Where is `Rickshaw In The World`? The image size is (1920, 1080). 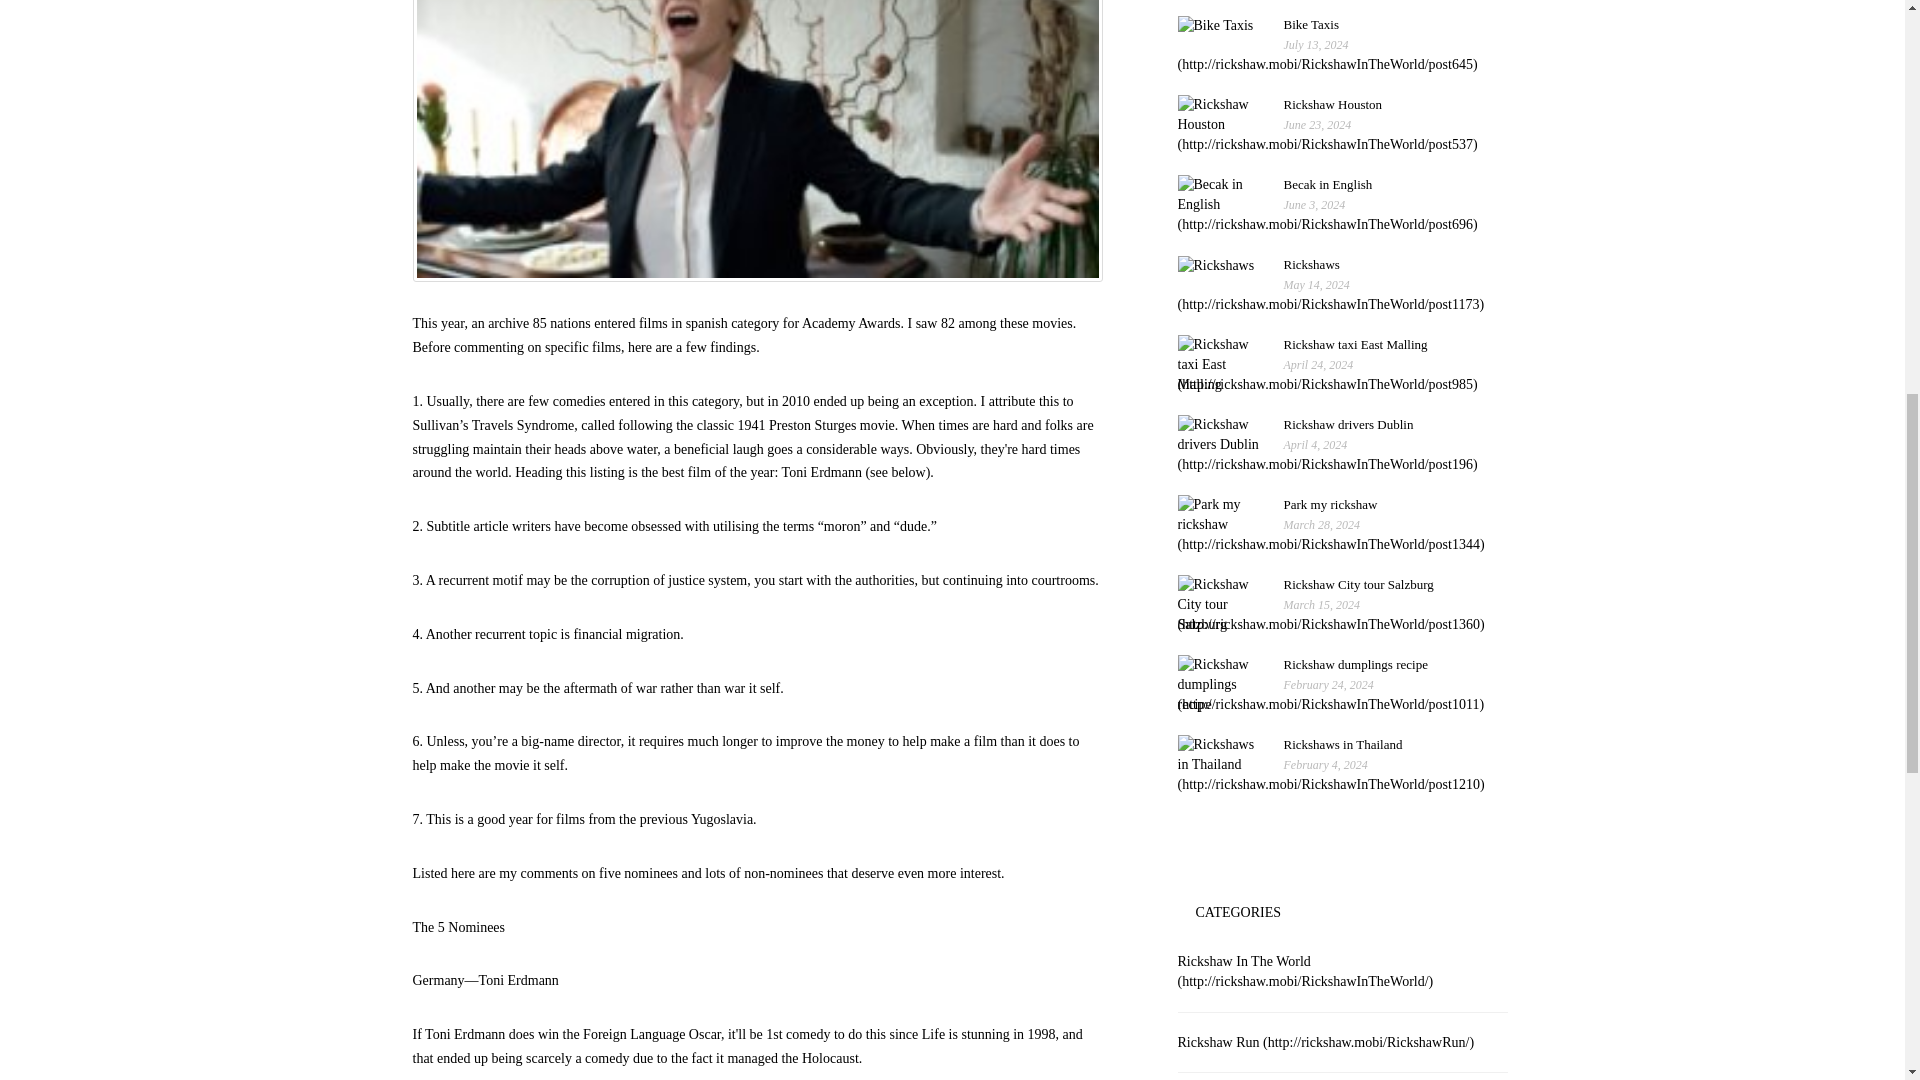 Rickshaw In The World is located at coordinates (1306, 971).